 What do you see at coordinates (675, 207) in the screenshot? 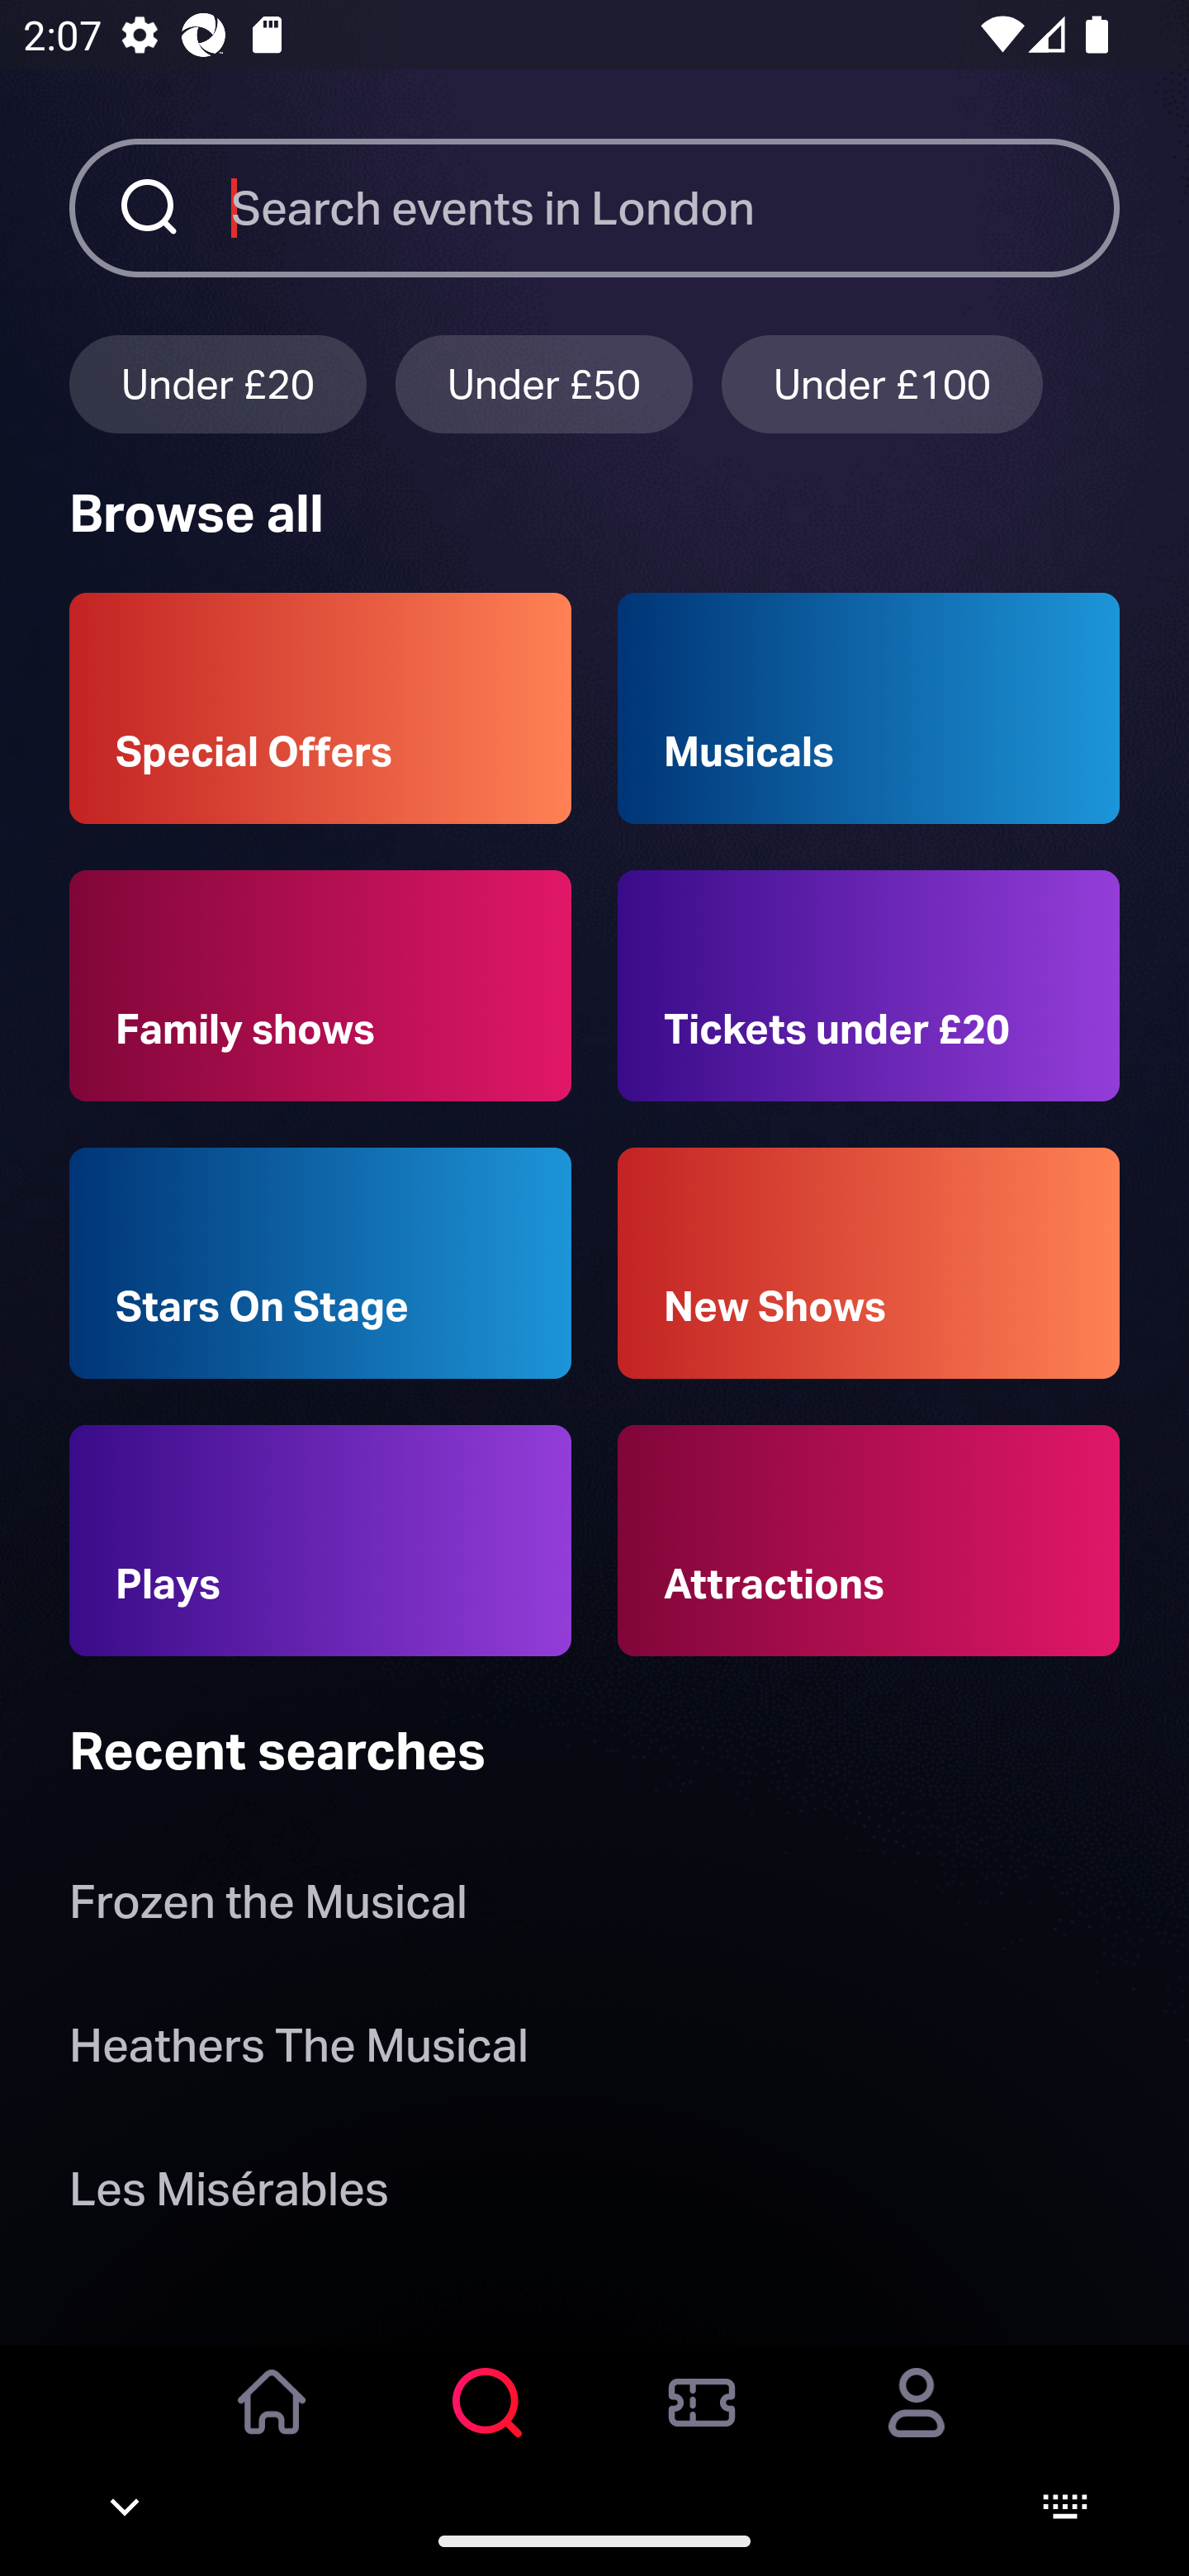
I see `Search events in London` at bounding box center [675, 207].